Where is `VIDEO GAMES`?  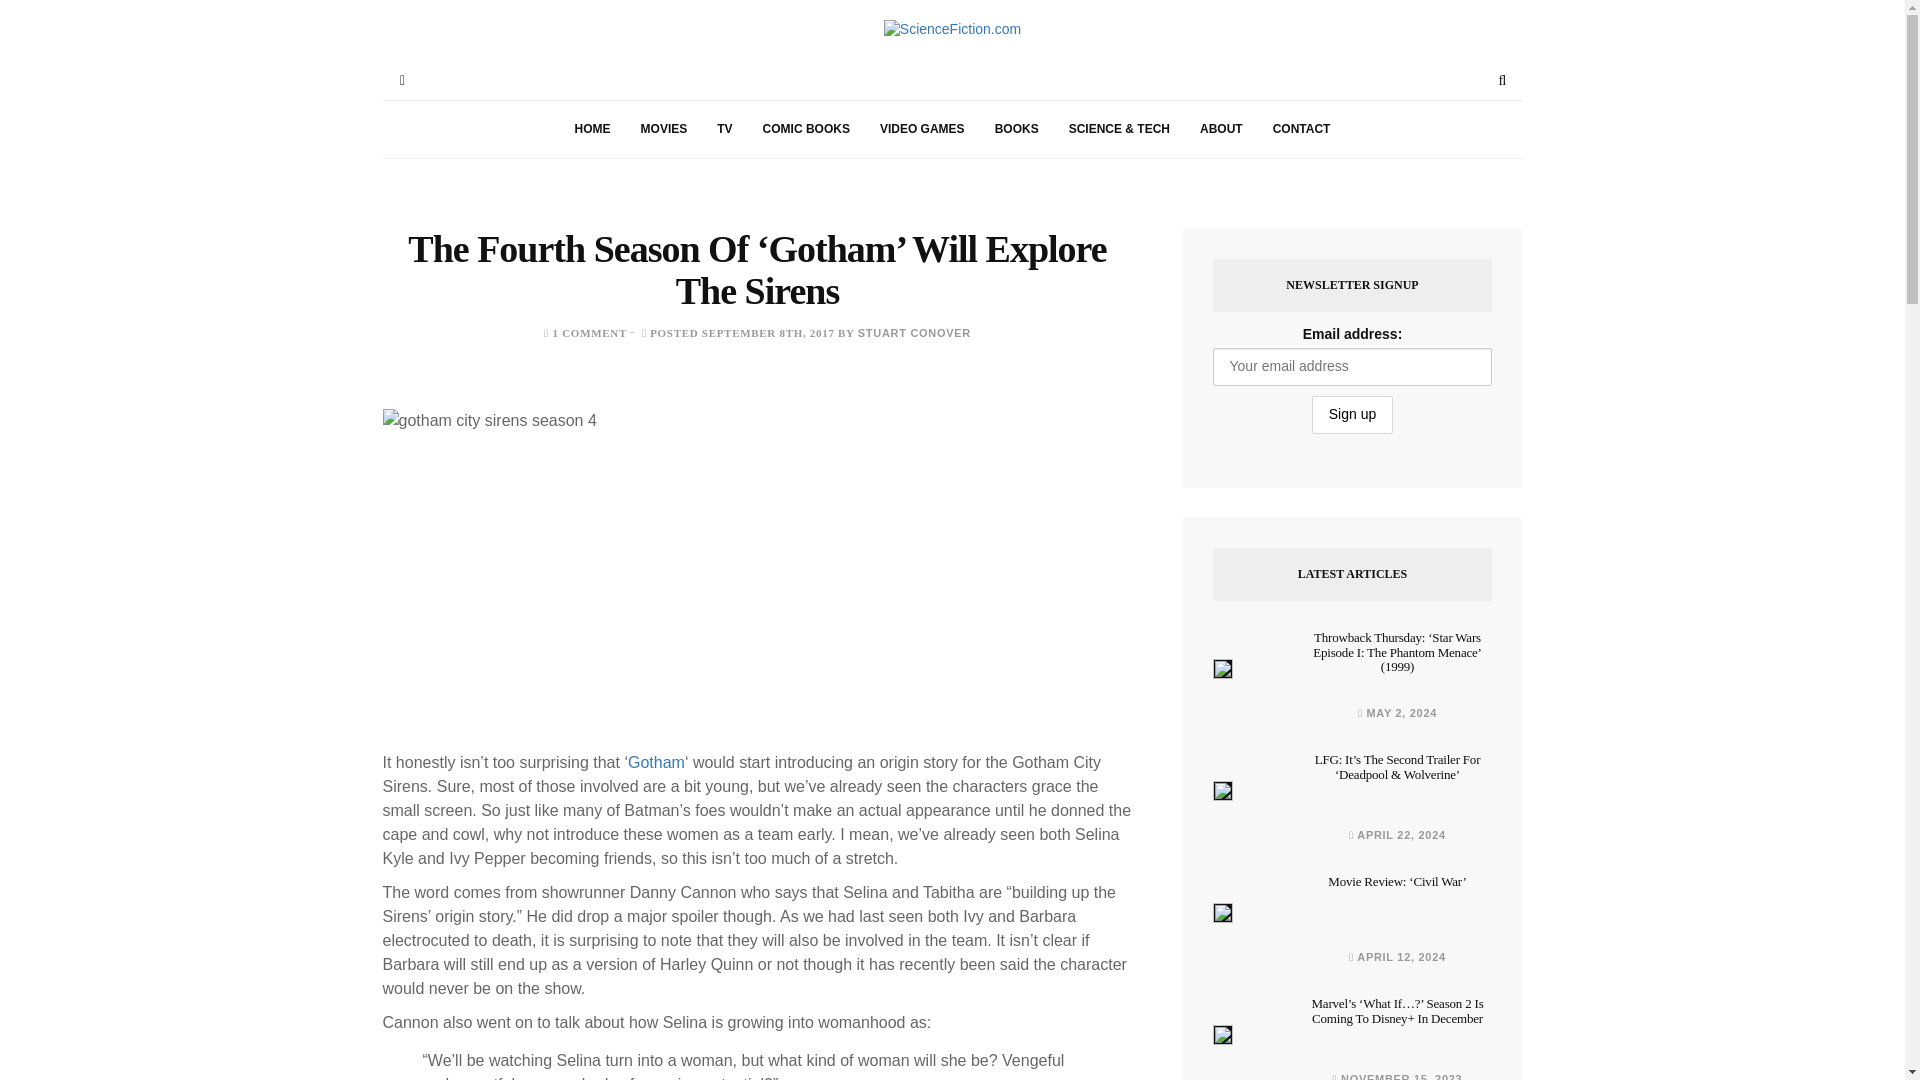 VIDEO GAMES is located at coordinates (922, 129).